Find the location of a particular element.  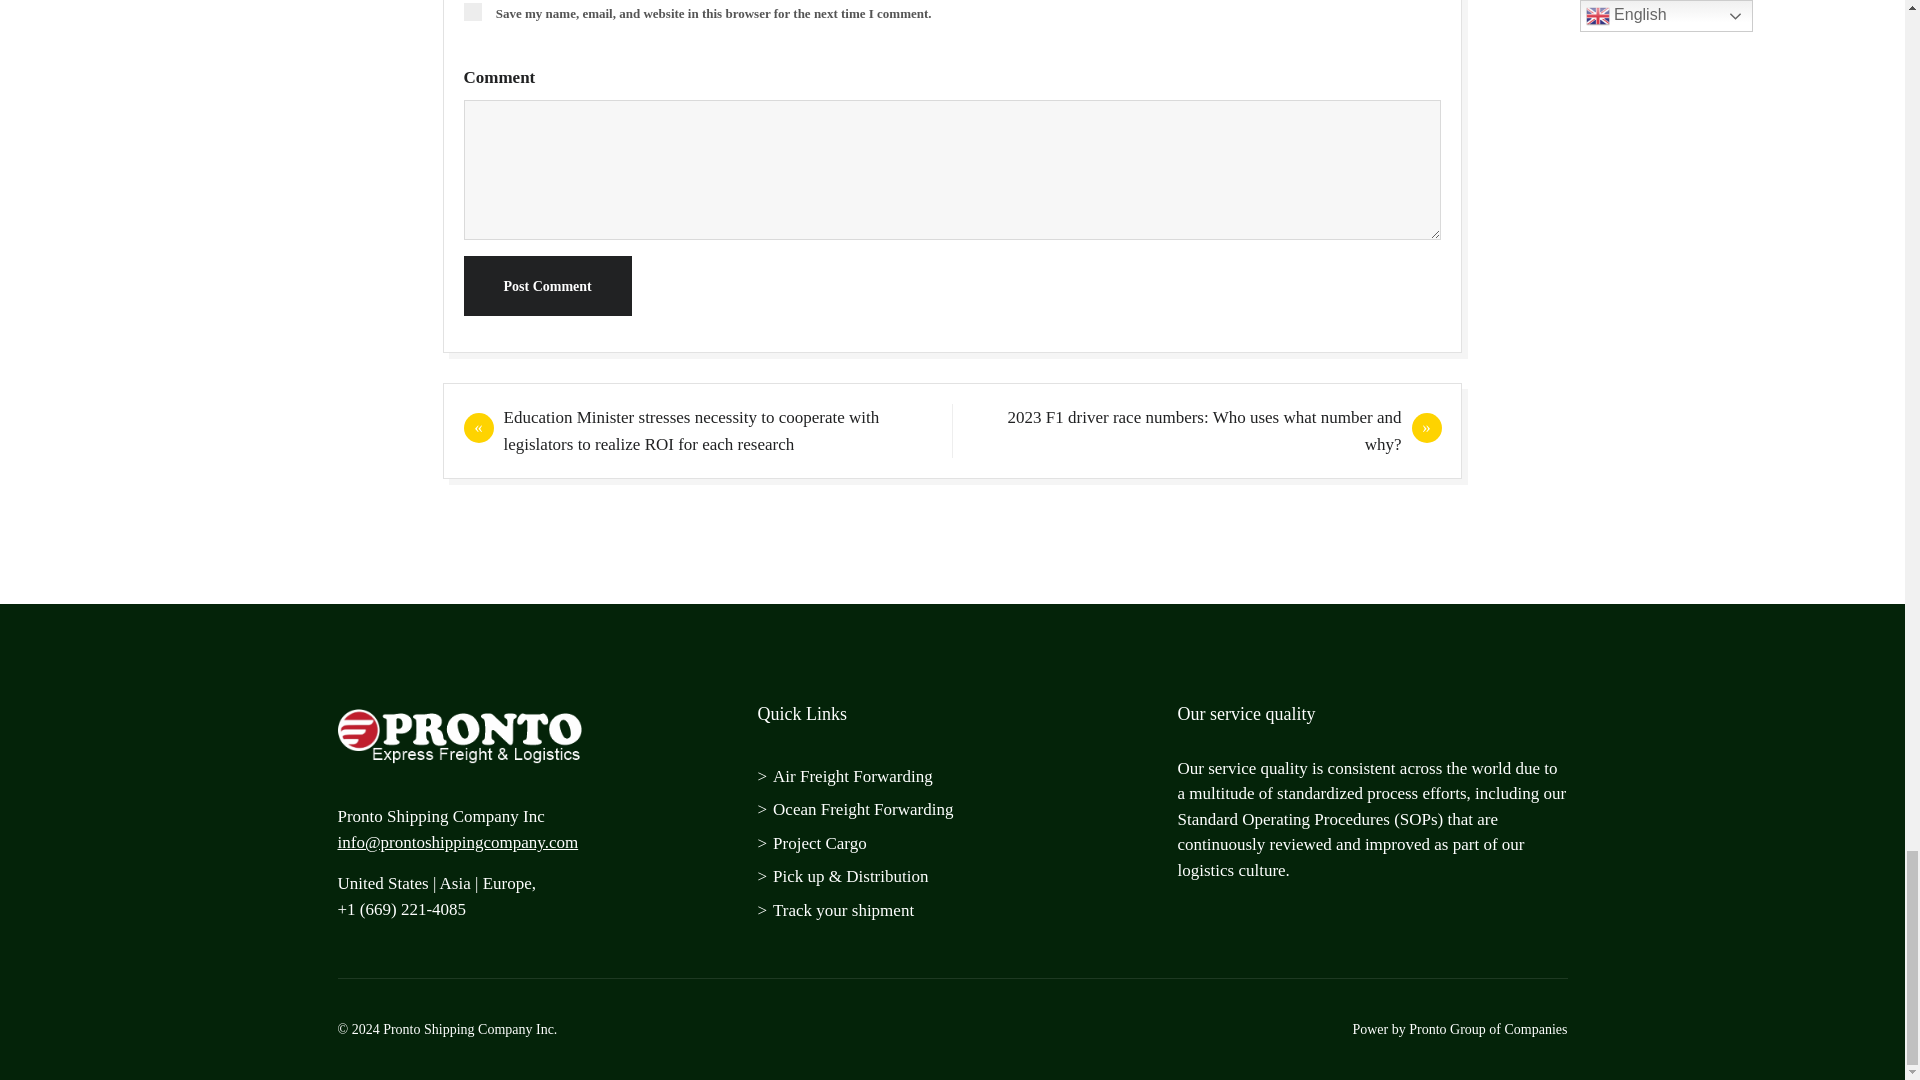

yes is located at coordinates (472, 12).